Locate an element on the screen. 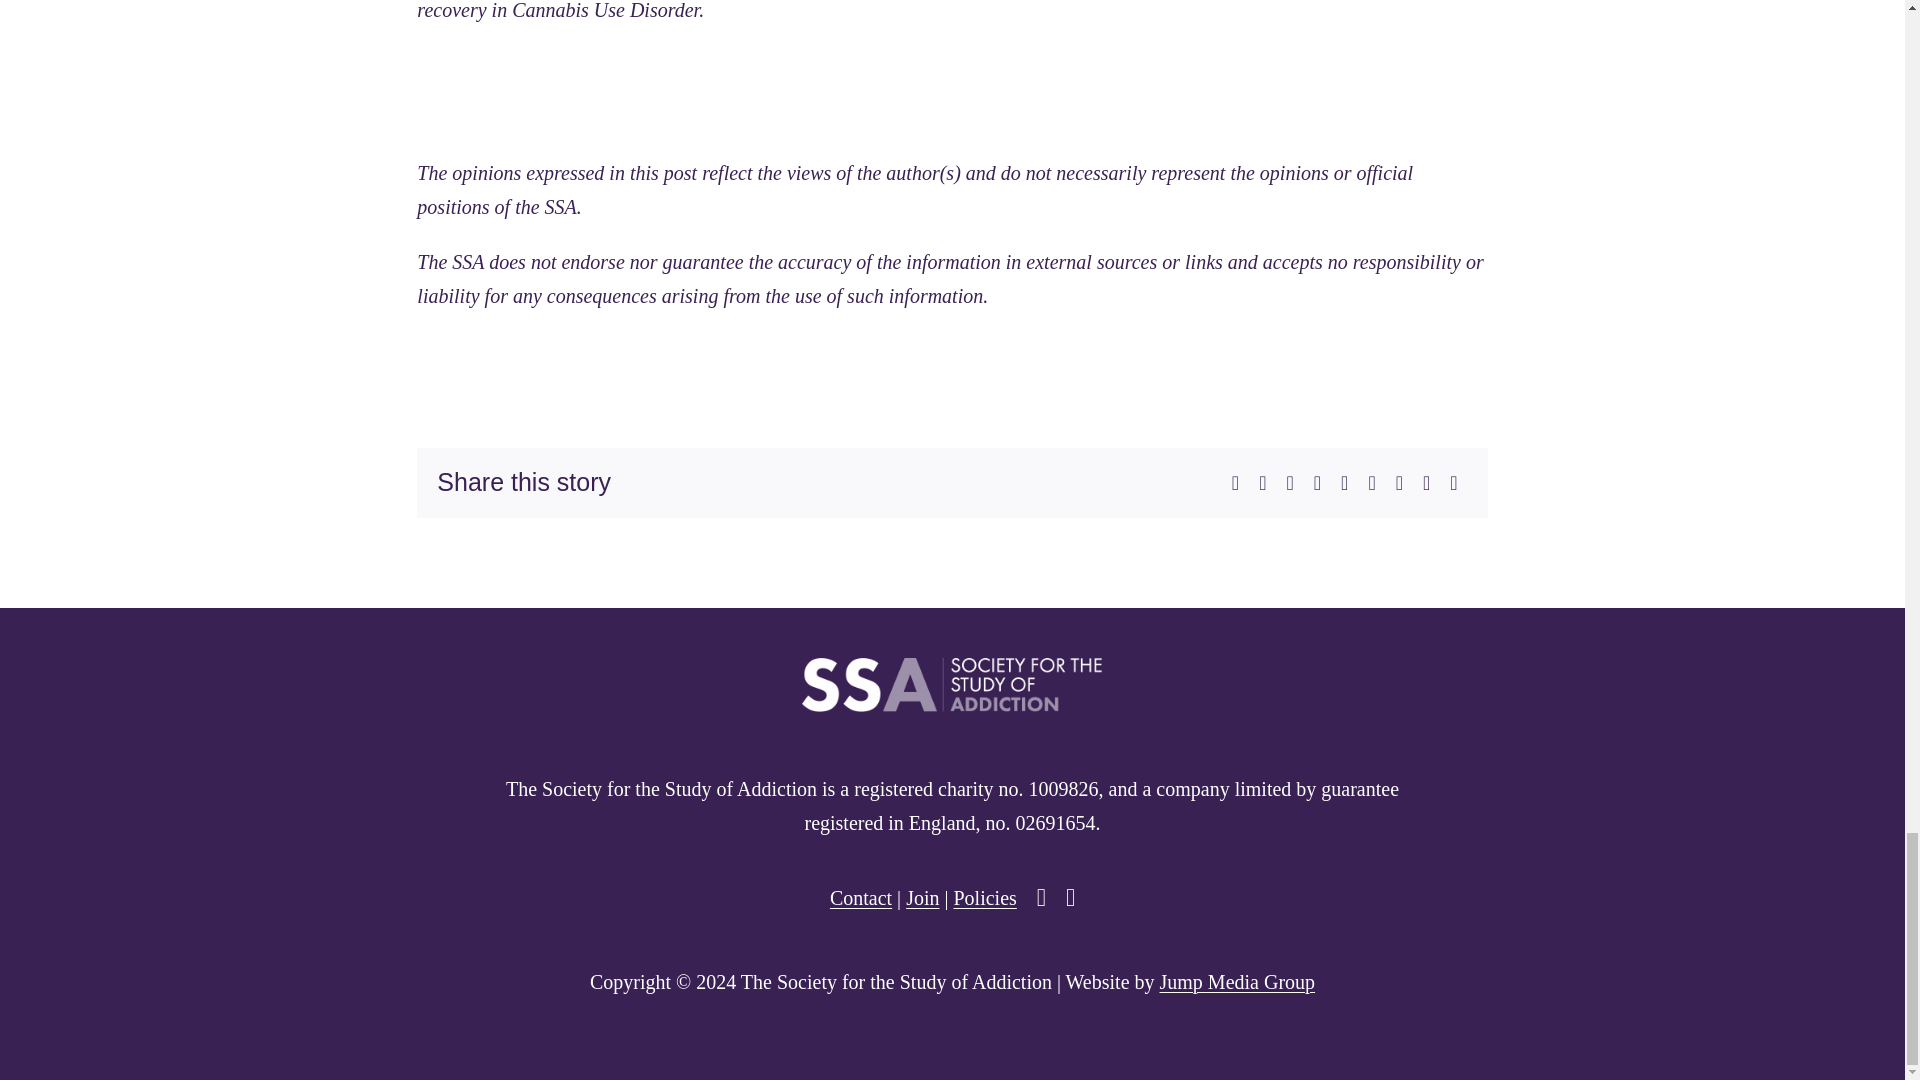  Join is located at coordinates (922, 898).